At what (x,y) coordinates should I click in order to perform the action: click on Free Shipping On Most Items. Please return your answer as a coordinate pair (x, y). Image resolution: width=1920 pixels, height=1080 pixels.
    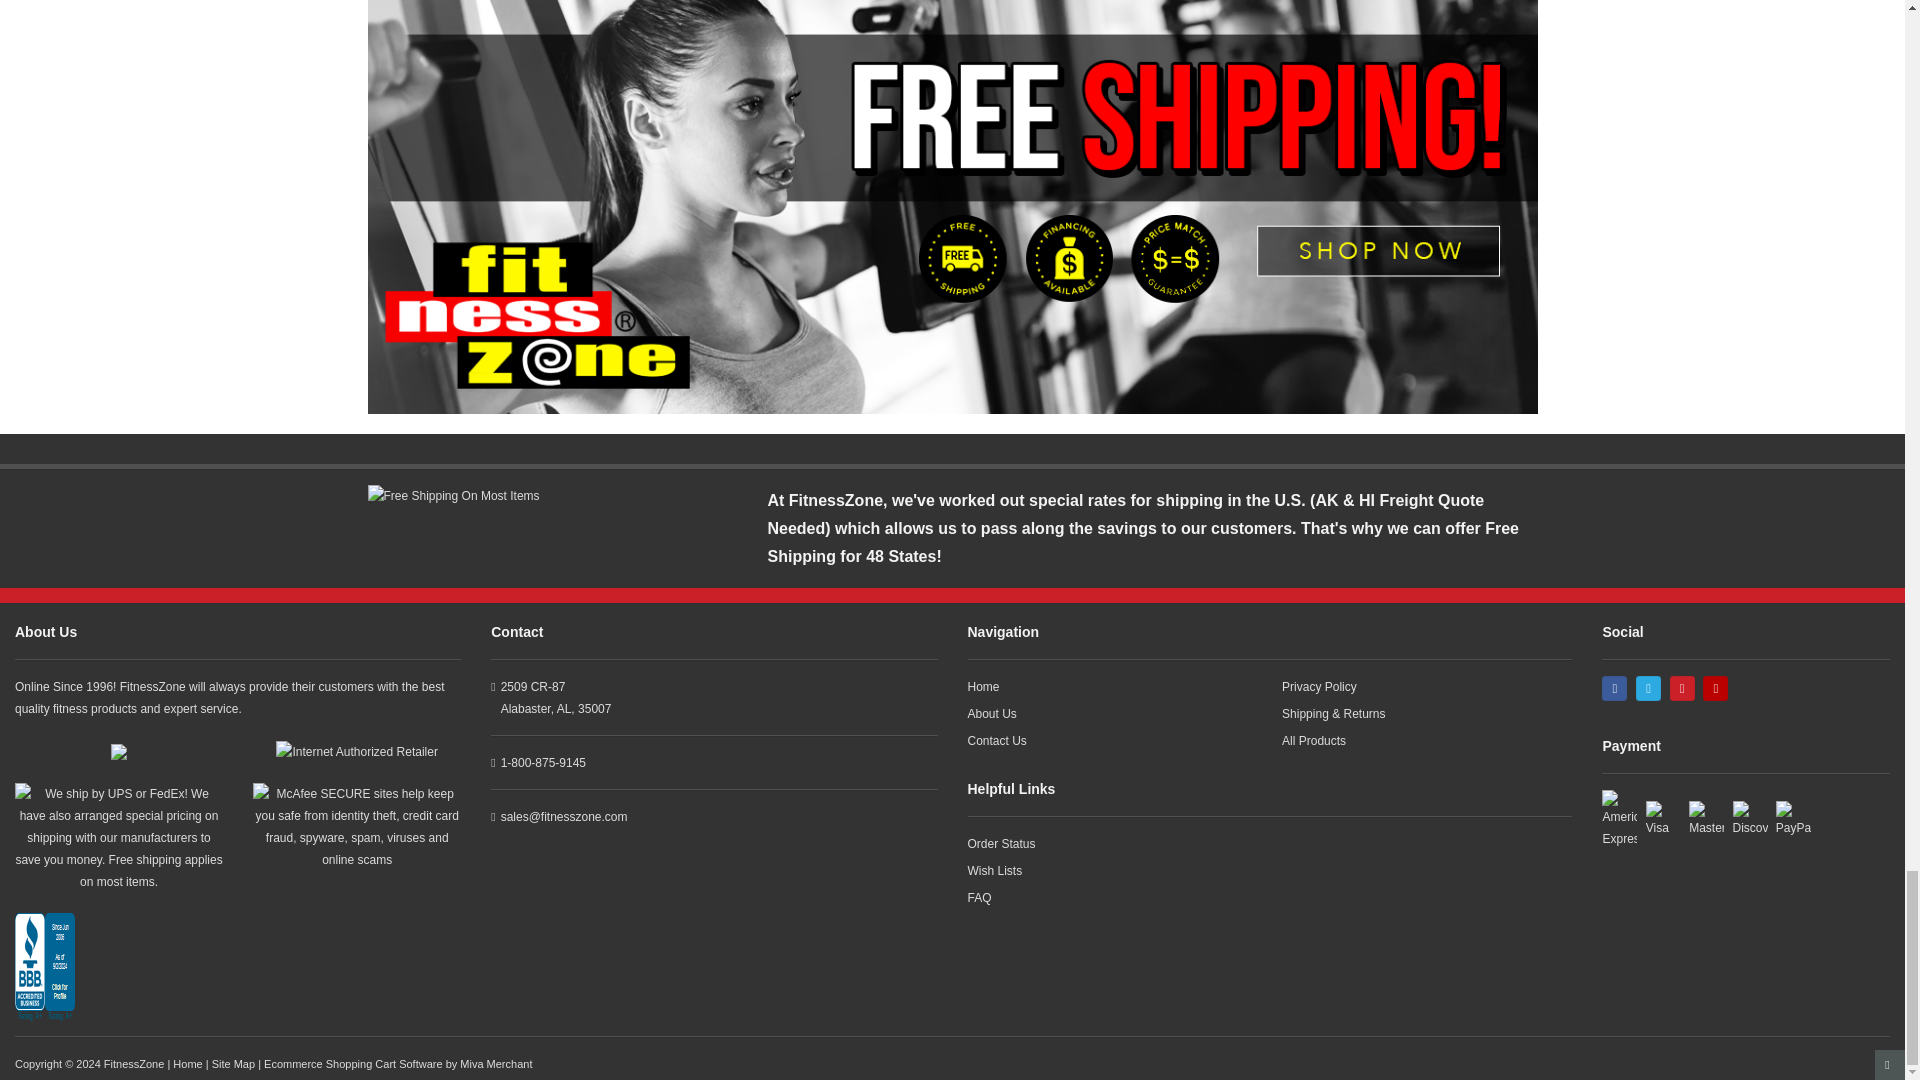
    Looking at the image, I should click on (552, 495).